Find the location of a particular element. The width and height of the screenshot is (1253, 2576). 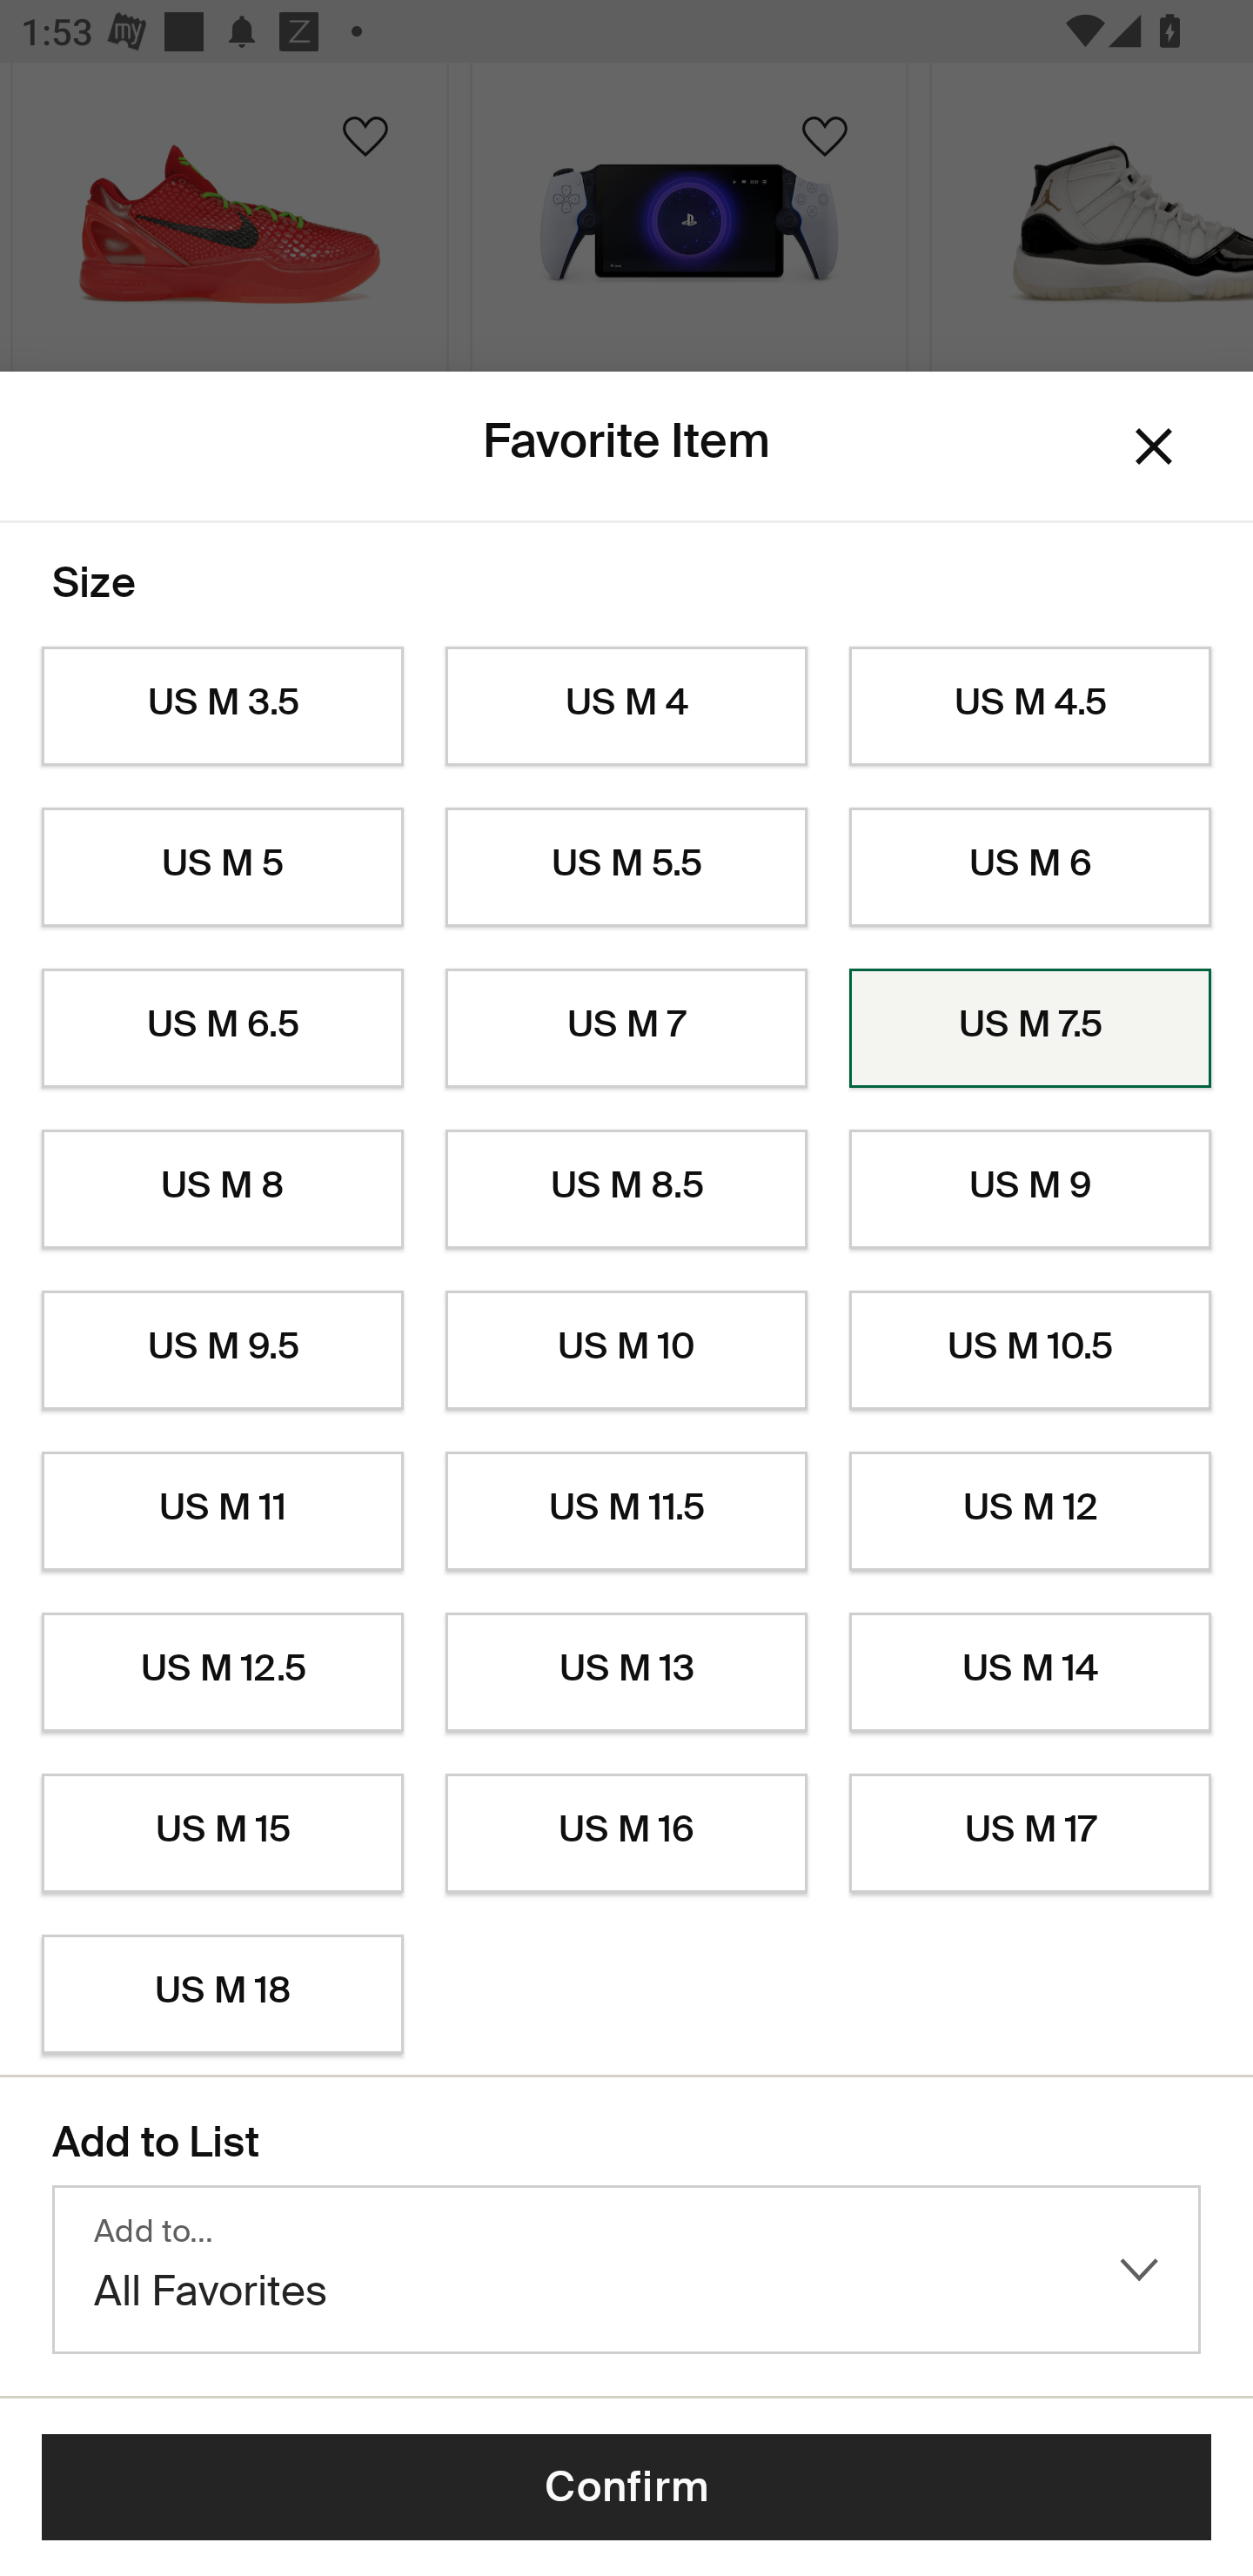

US M 16 is located at coordinates (626, 1834).